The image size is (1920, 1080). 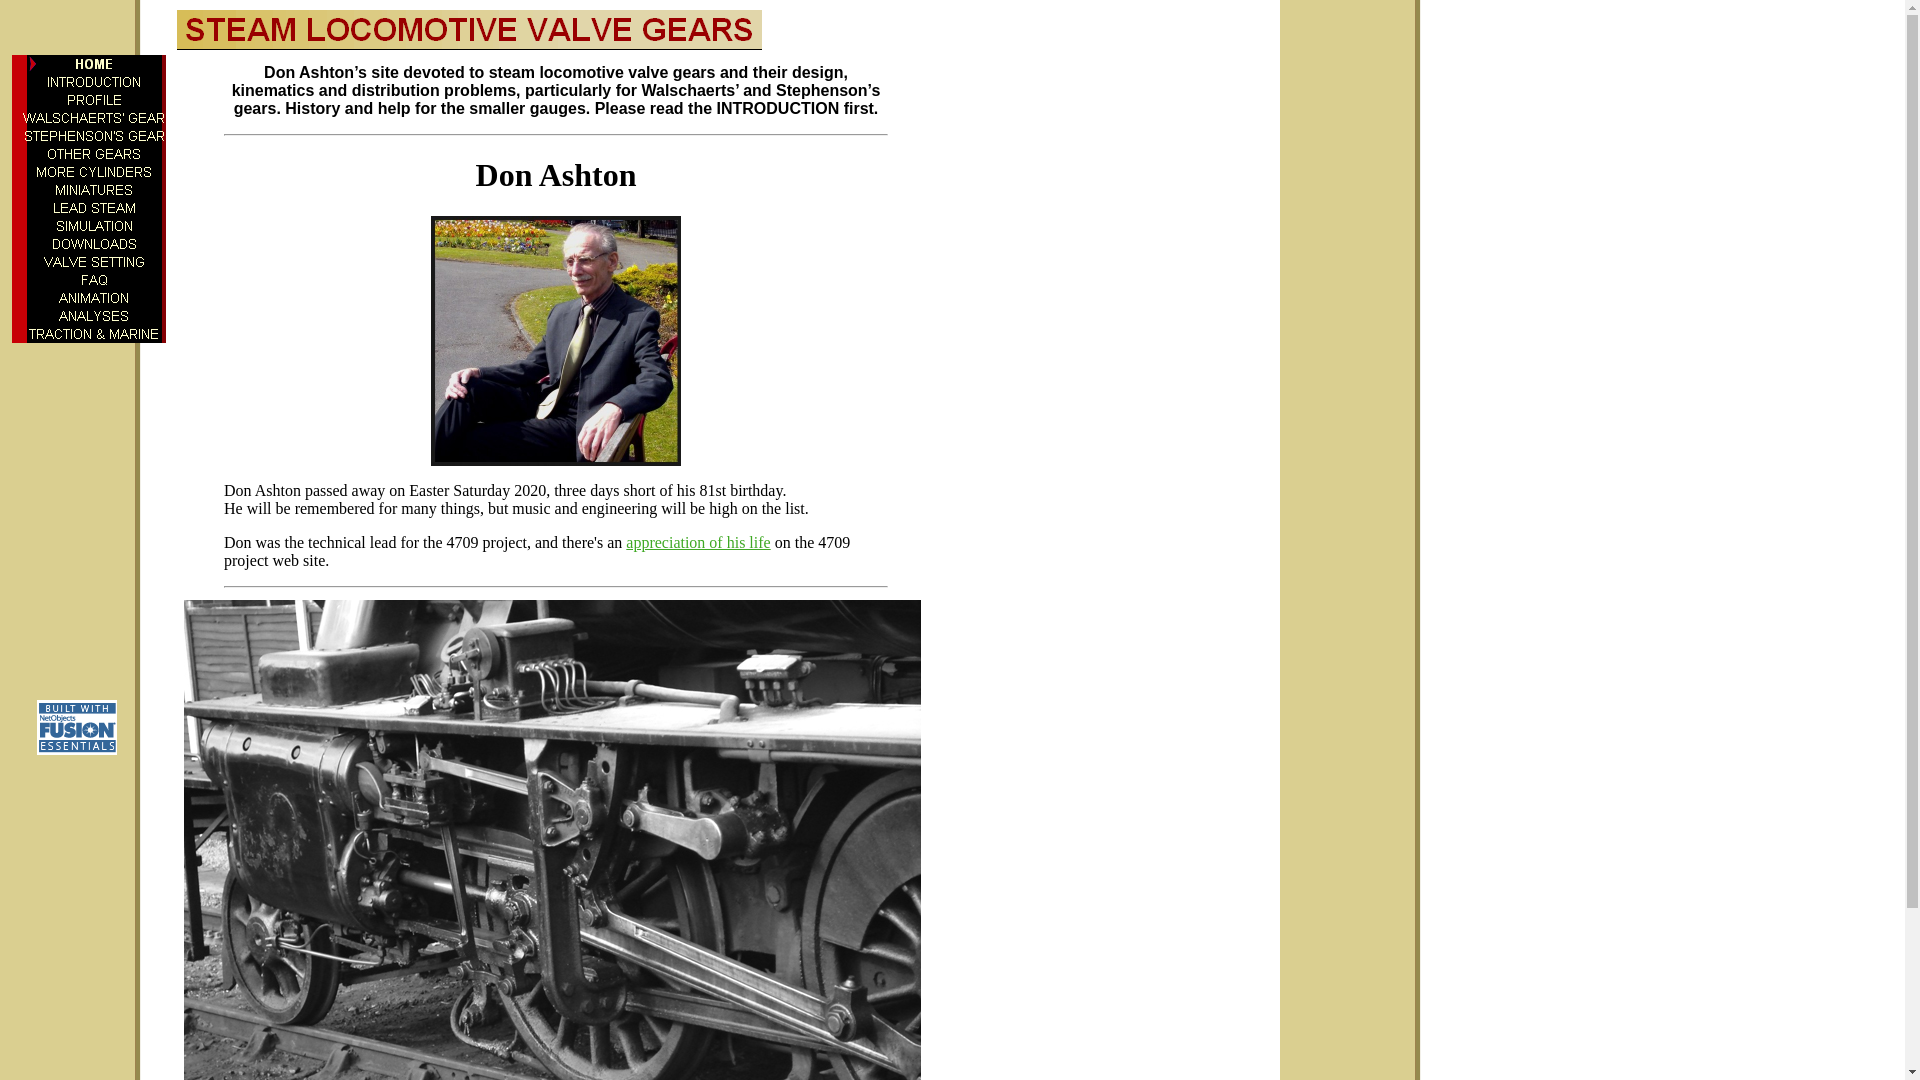 I want to click on website design software, so click(x=76, y=749).